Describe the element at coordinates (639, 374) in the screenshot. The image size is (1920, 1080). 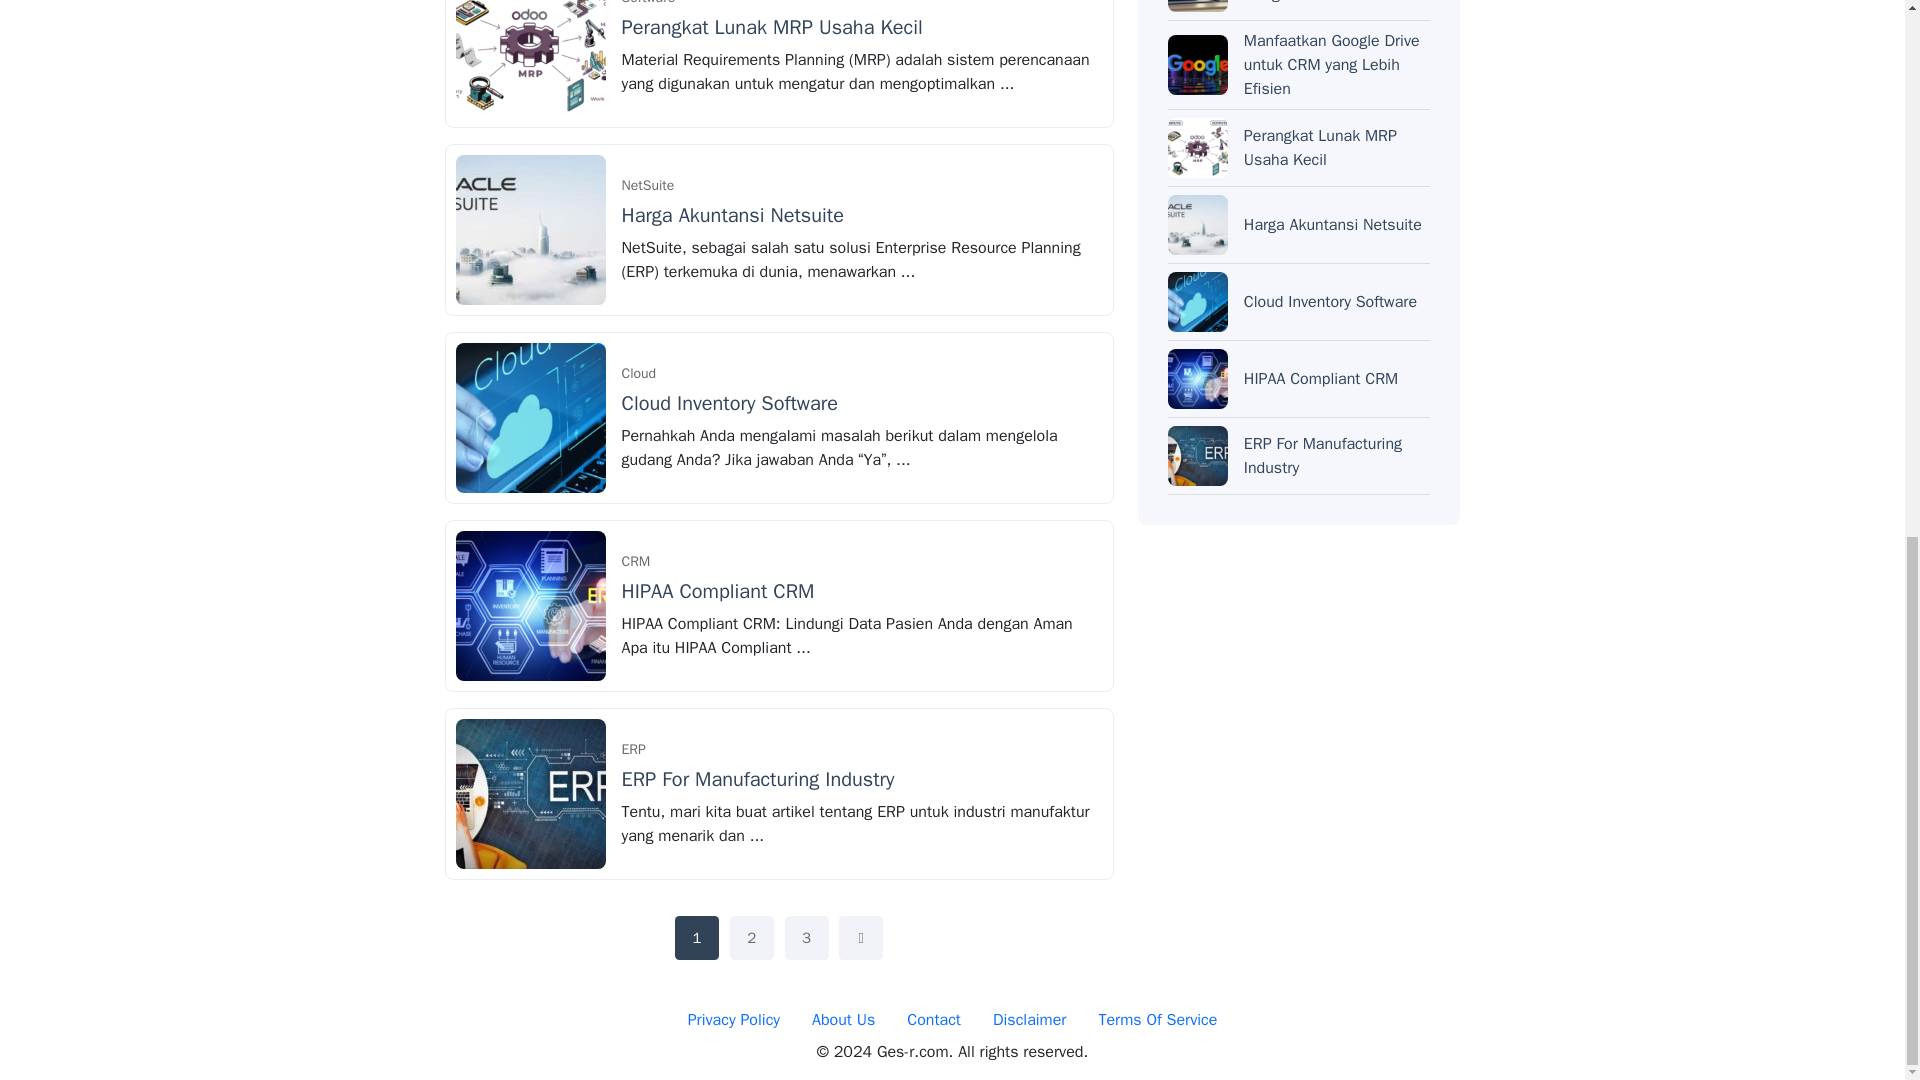
I see `Cloud` at that location.